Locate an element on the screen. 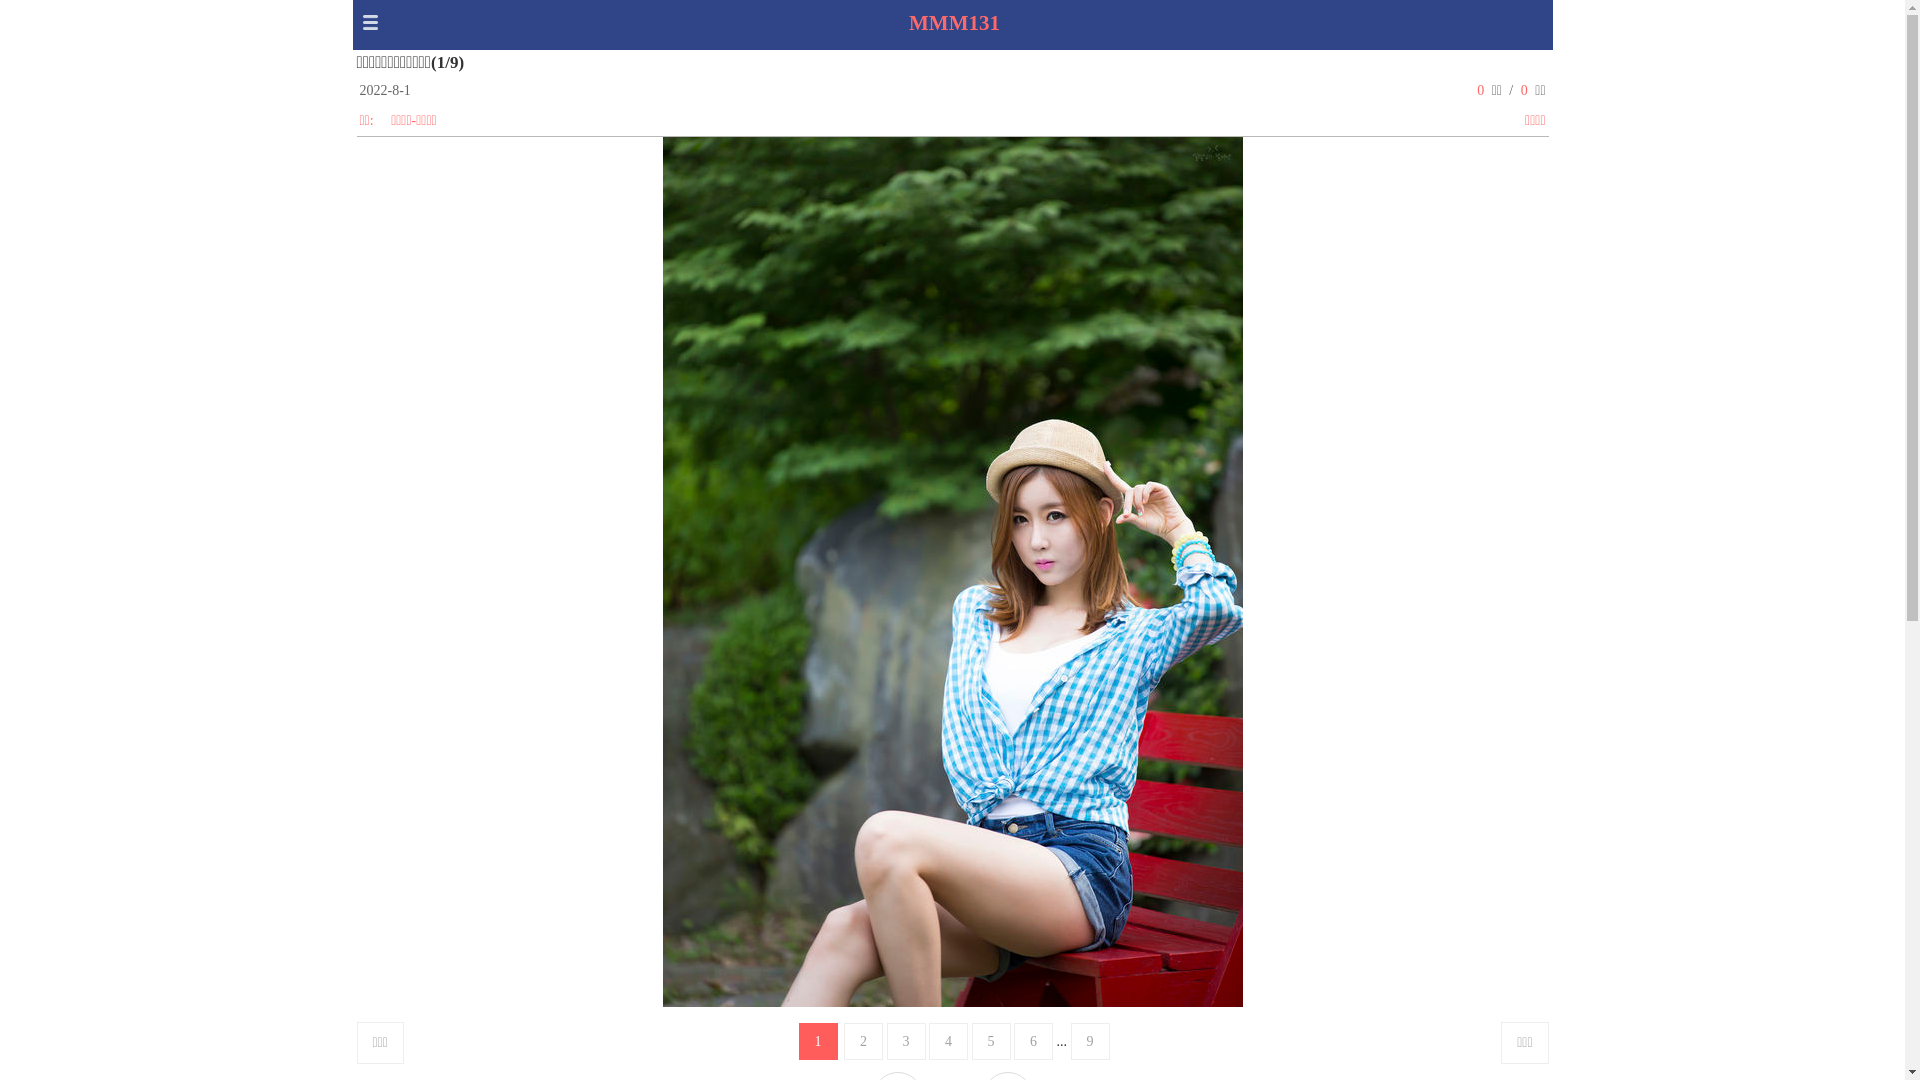  4 is located at coordinates (948, 1042).